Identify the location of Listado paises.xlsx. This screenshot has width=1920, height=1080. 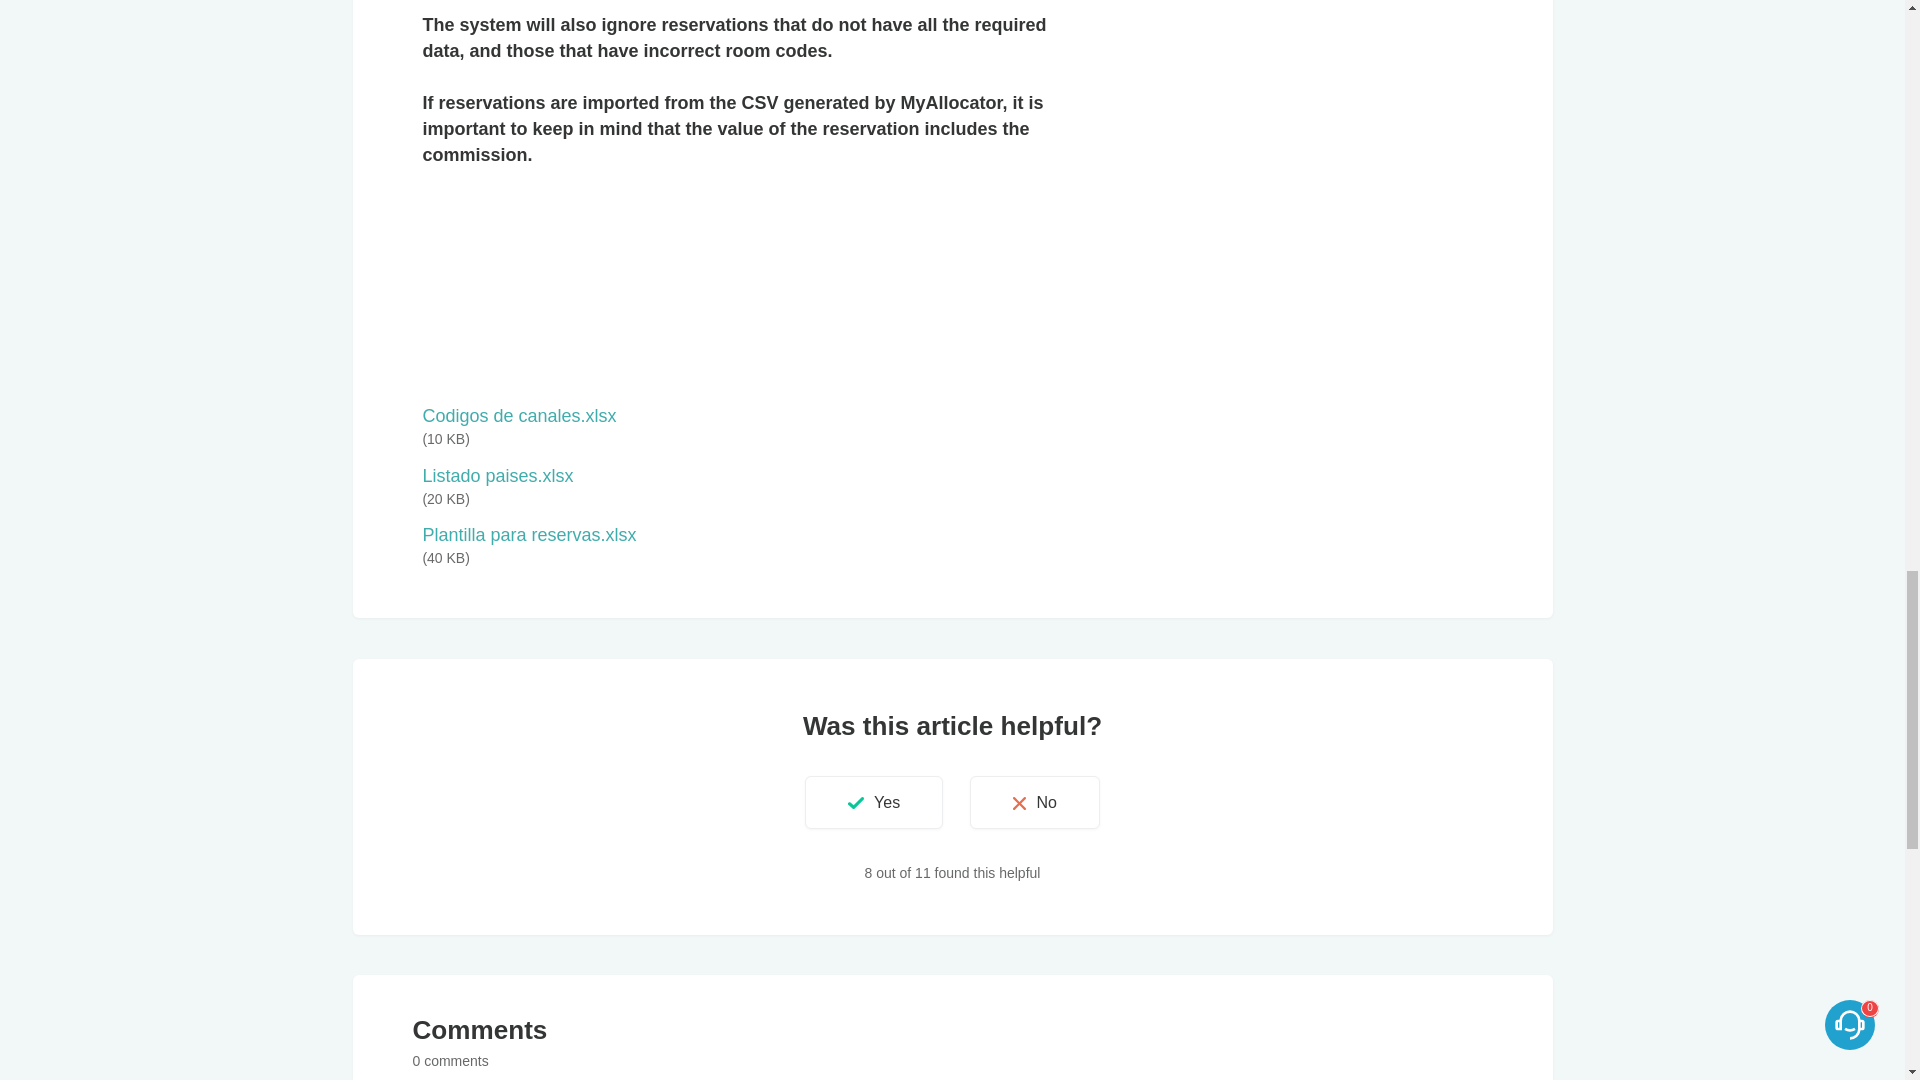
(497, 476).